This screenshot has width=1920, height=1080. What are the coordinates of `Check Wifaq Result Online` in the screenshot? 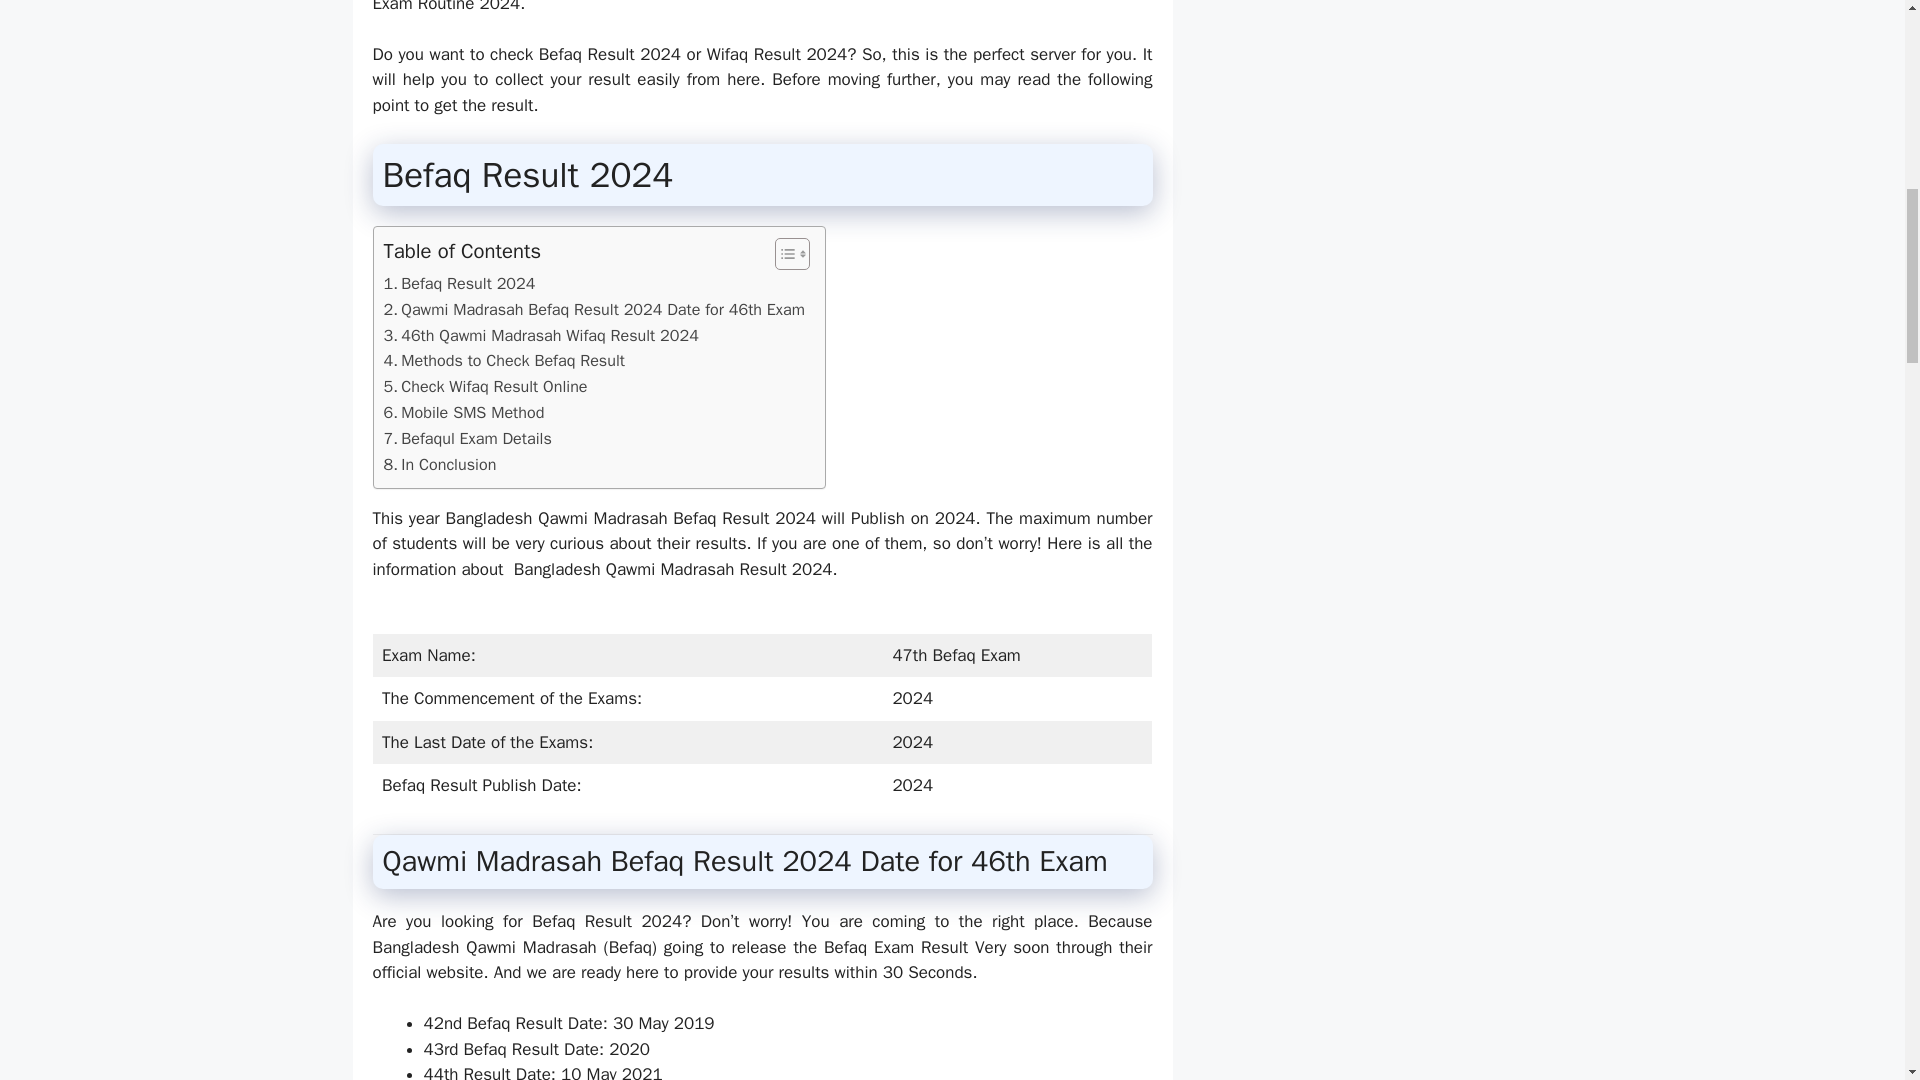 It's located at (486, 386).